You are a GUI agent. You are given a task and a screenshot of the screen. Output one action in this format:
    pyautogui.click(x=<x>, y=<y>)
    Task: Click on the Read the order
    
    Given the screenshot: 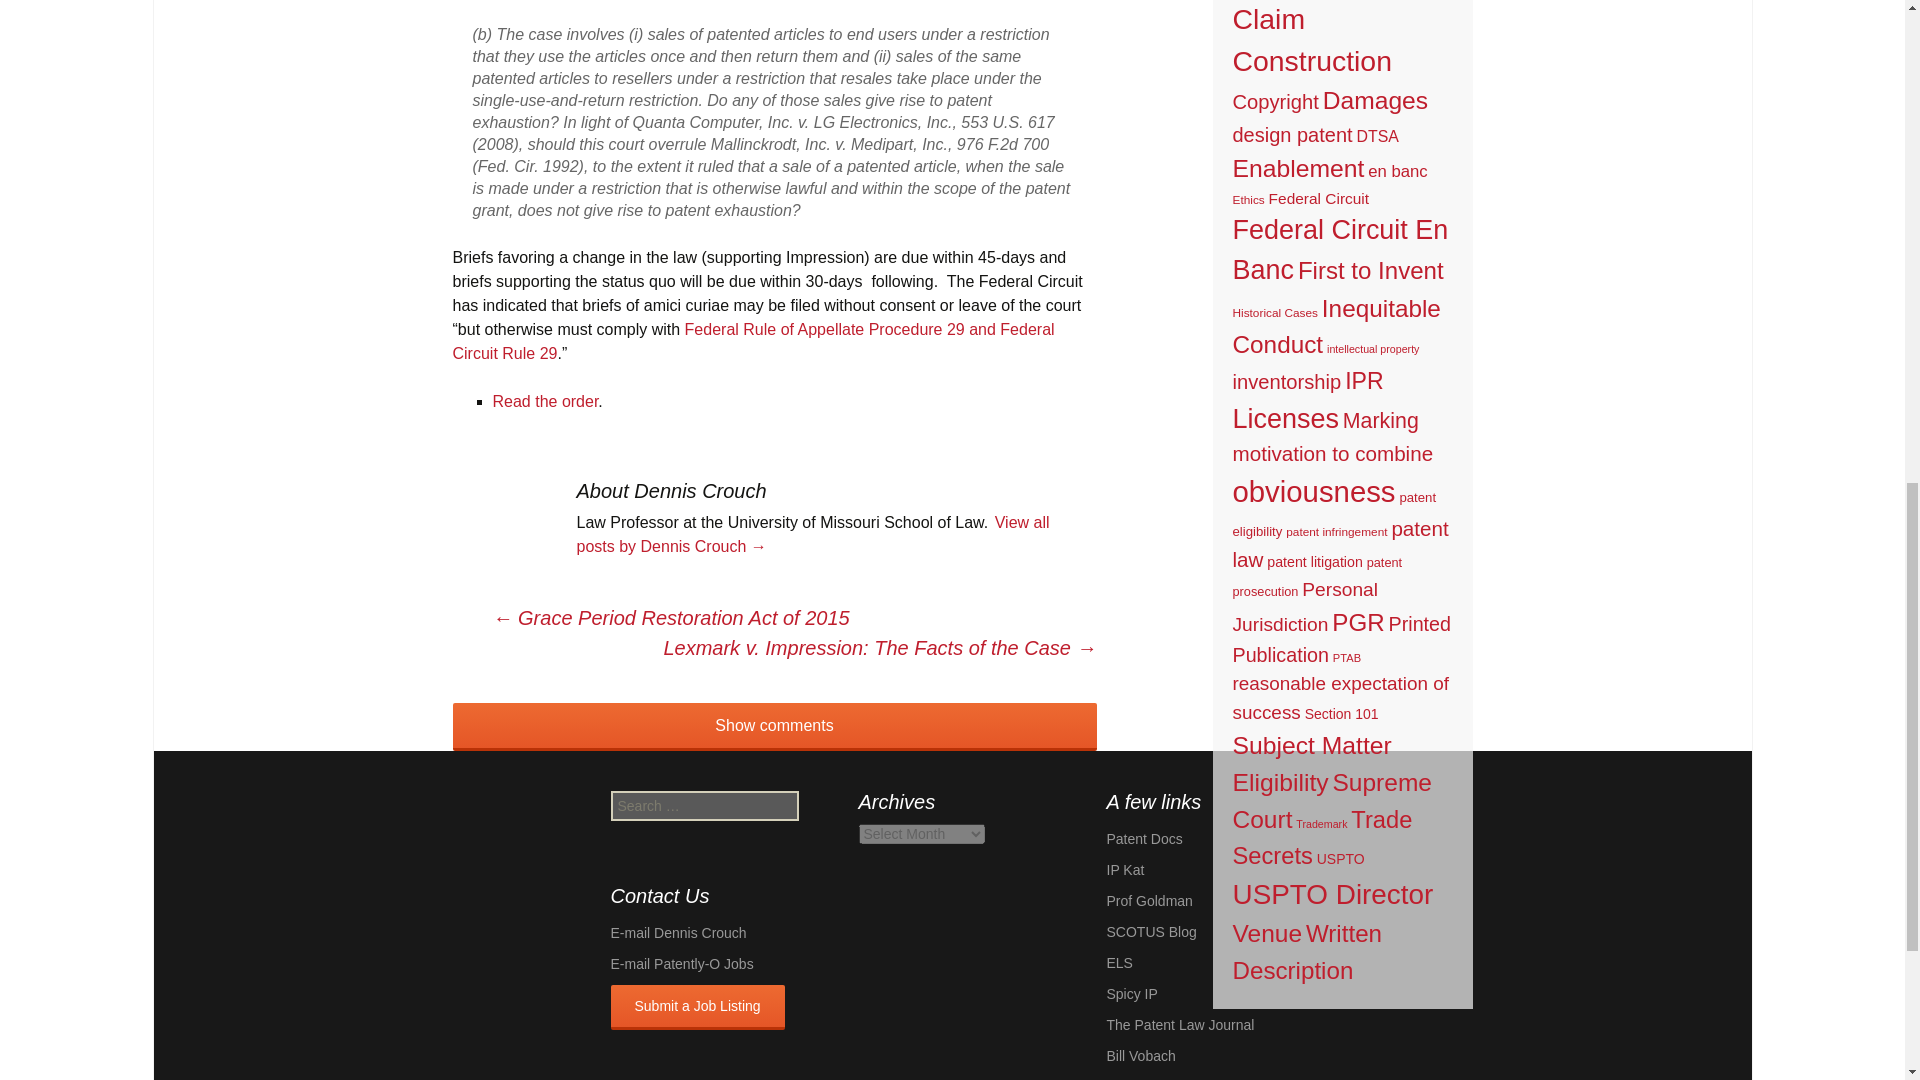 What is the action you would take?
    pyautogui.click(x=544, y=402)
    